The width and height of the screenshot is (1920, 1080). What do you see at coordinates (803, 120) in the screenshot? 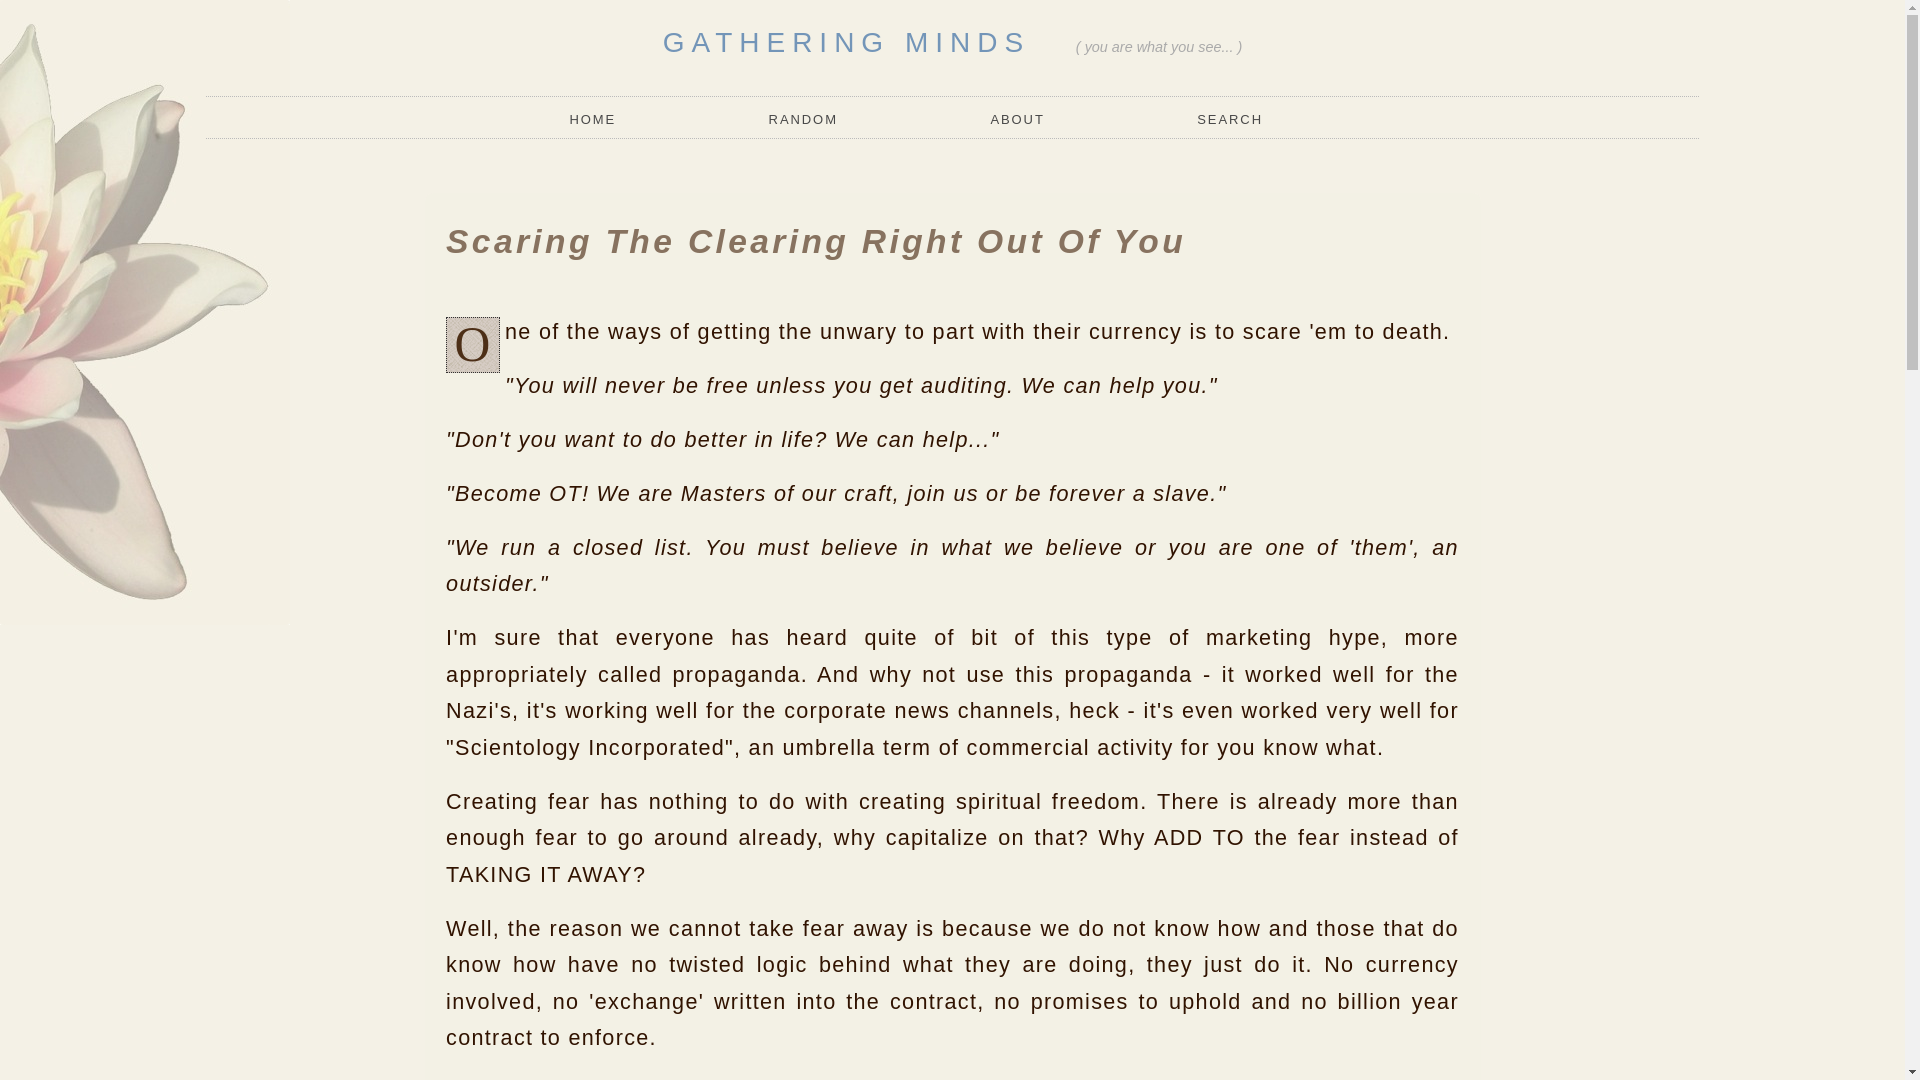
I see `random` at bounding box center [803, 120].